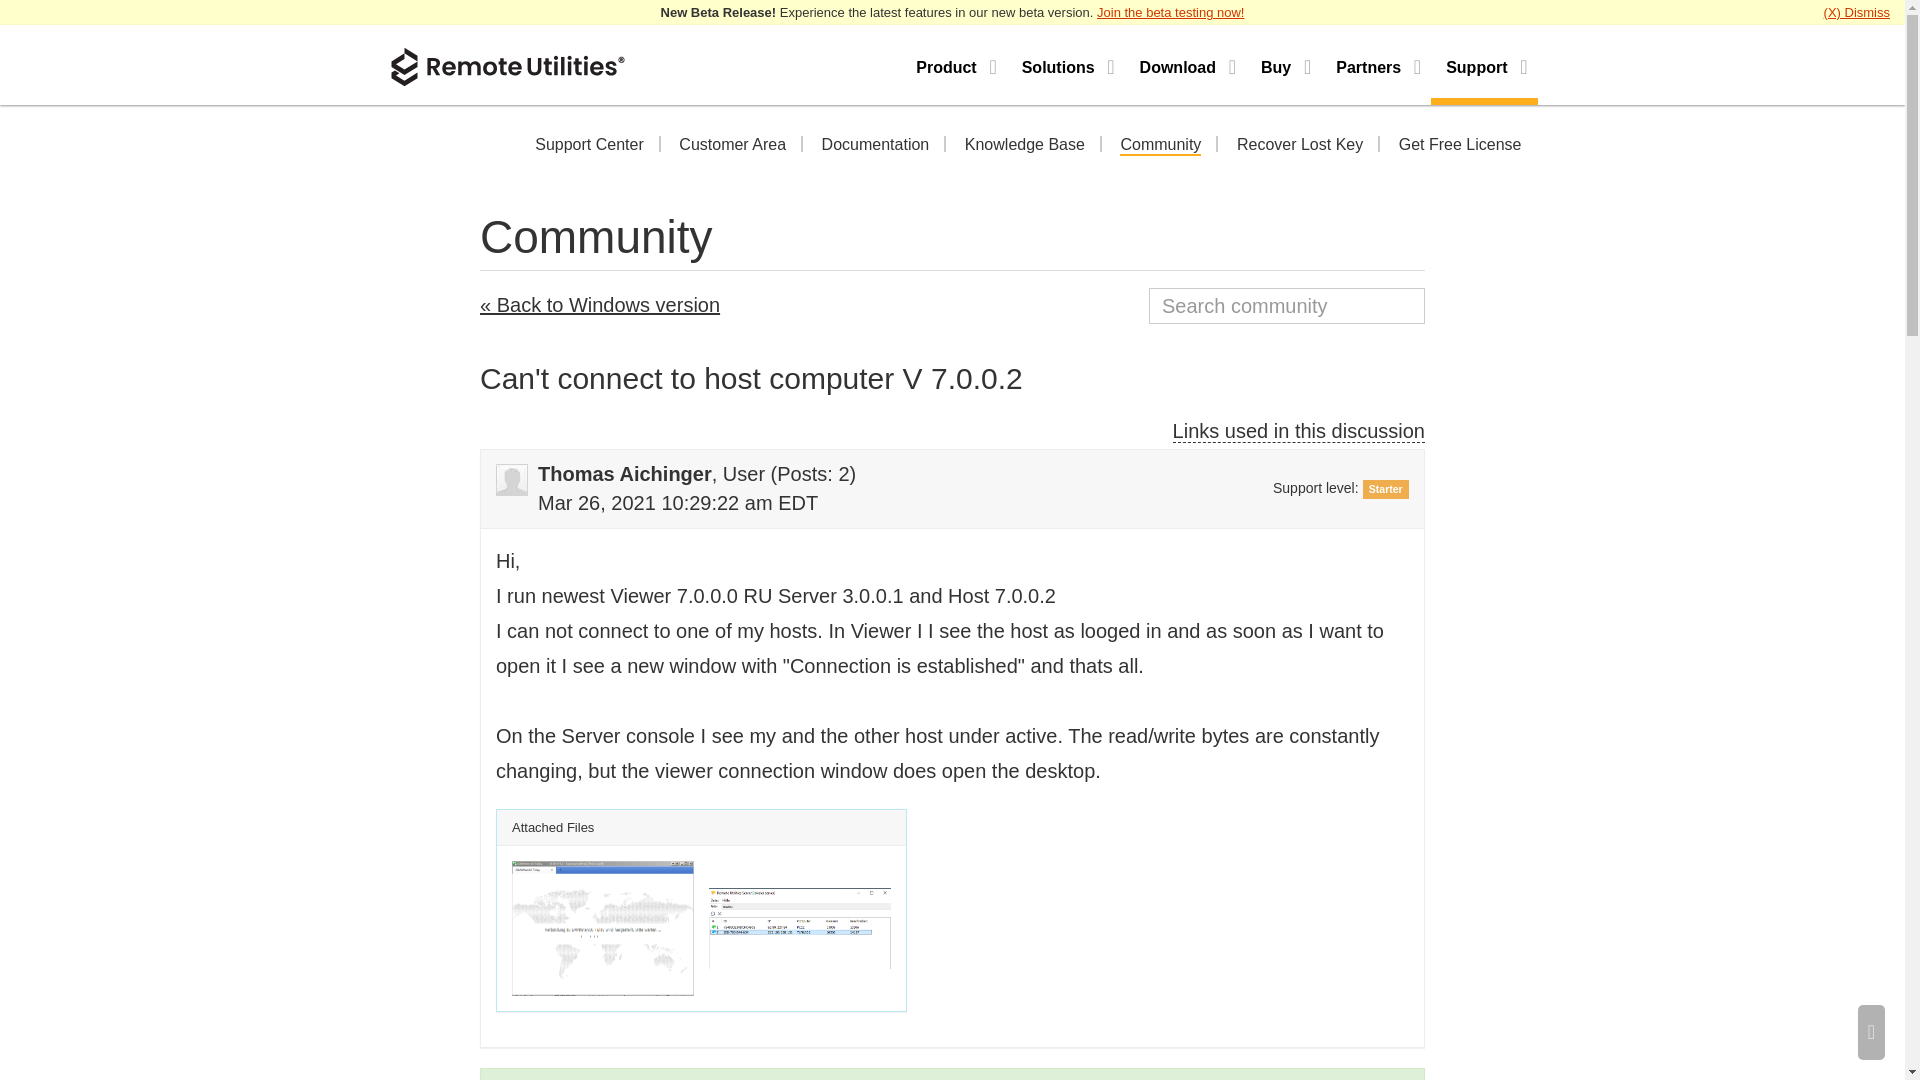  Describe the element at coordinates (1484, 64) in the screenshot. I see `Support` at that location.